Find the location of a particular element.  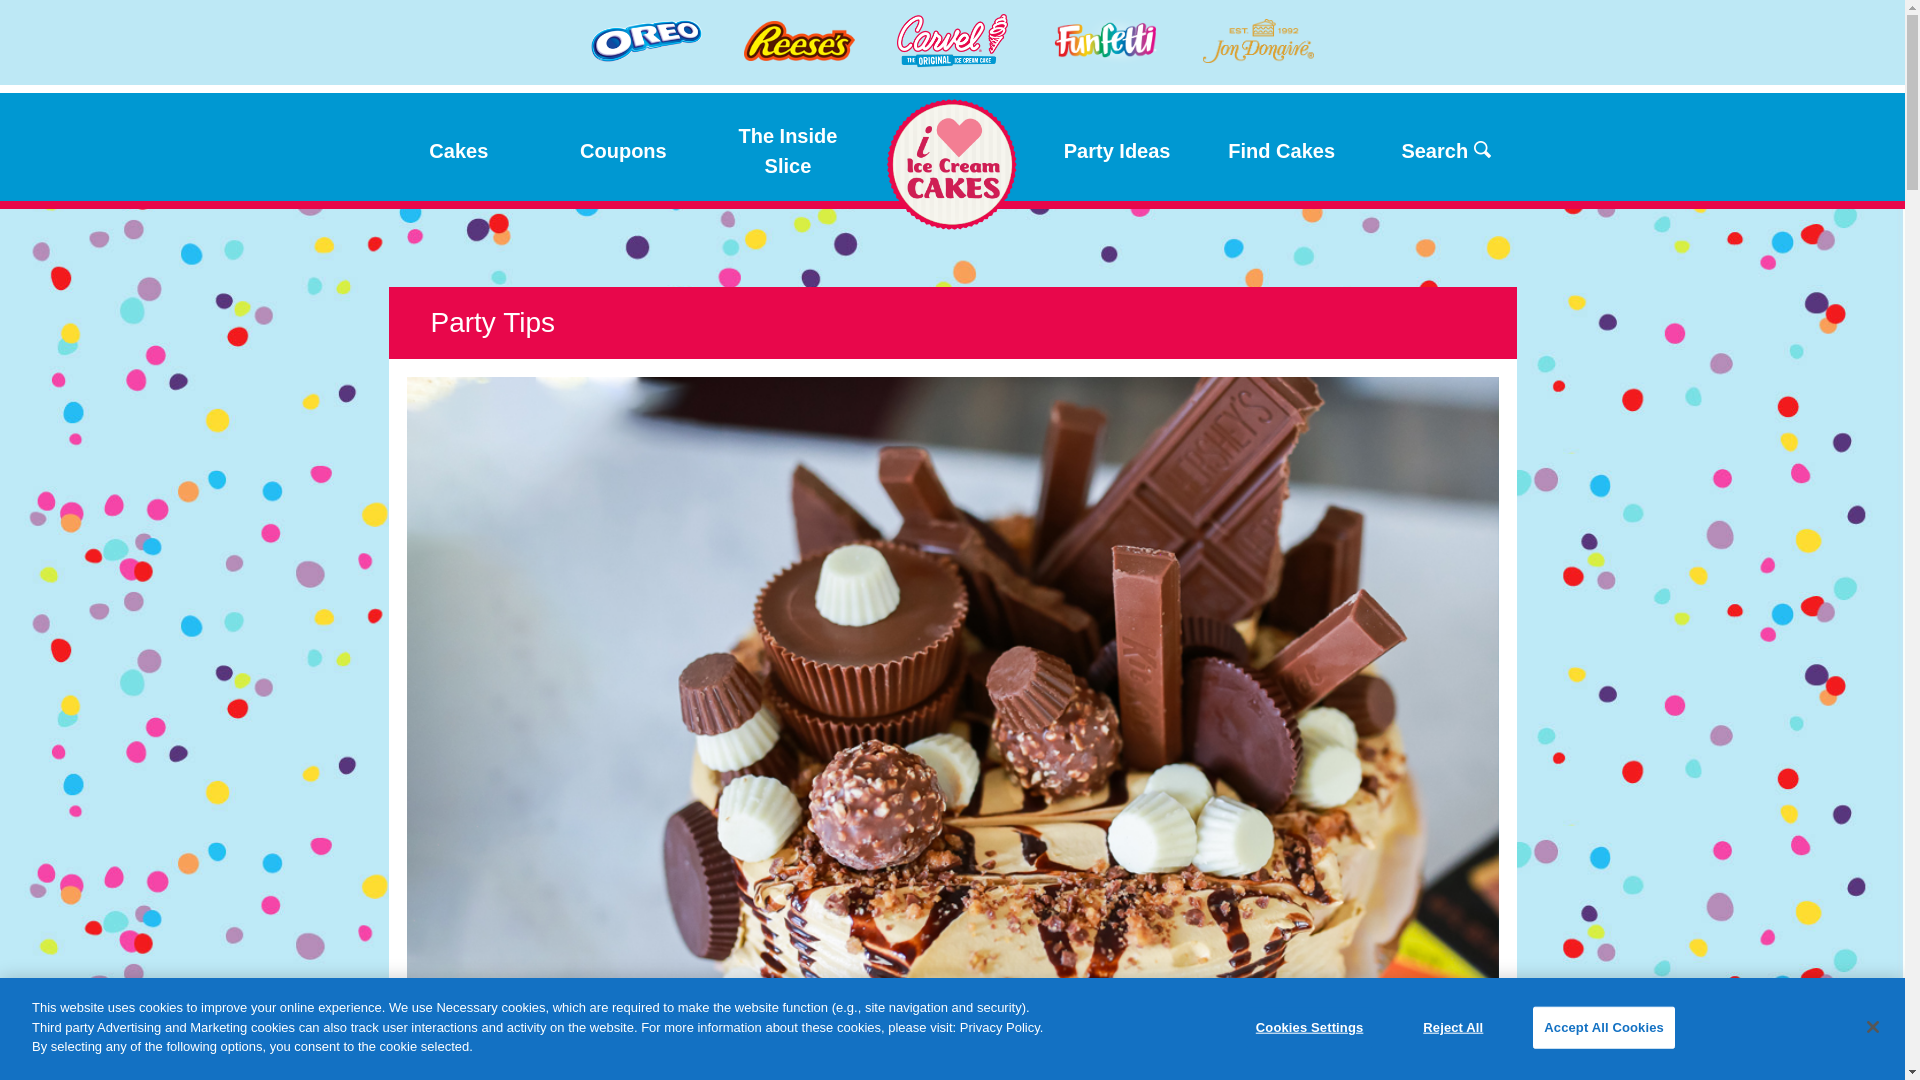

Cakes is located at coordinates (458, 146).